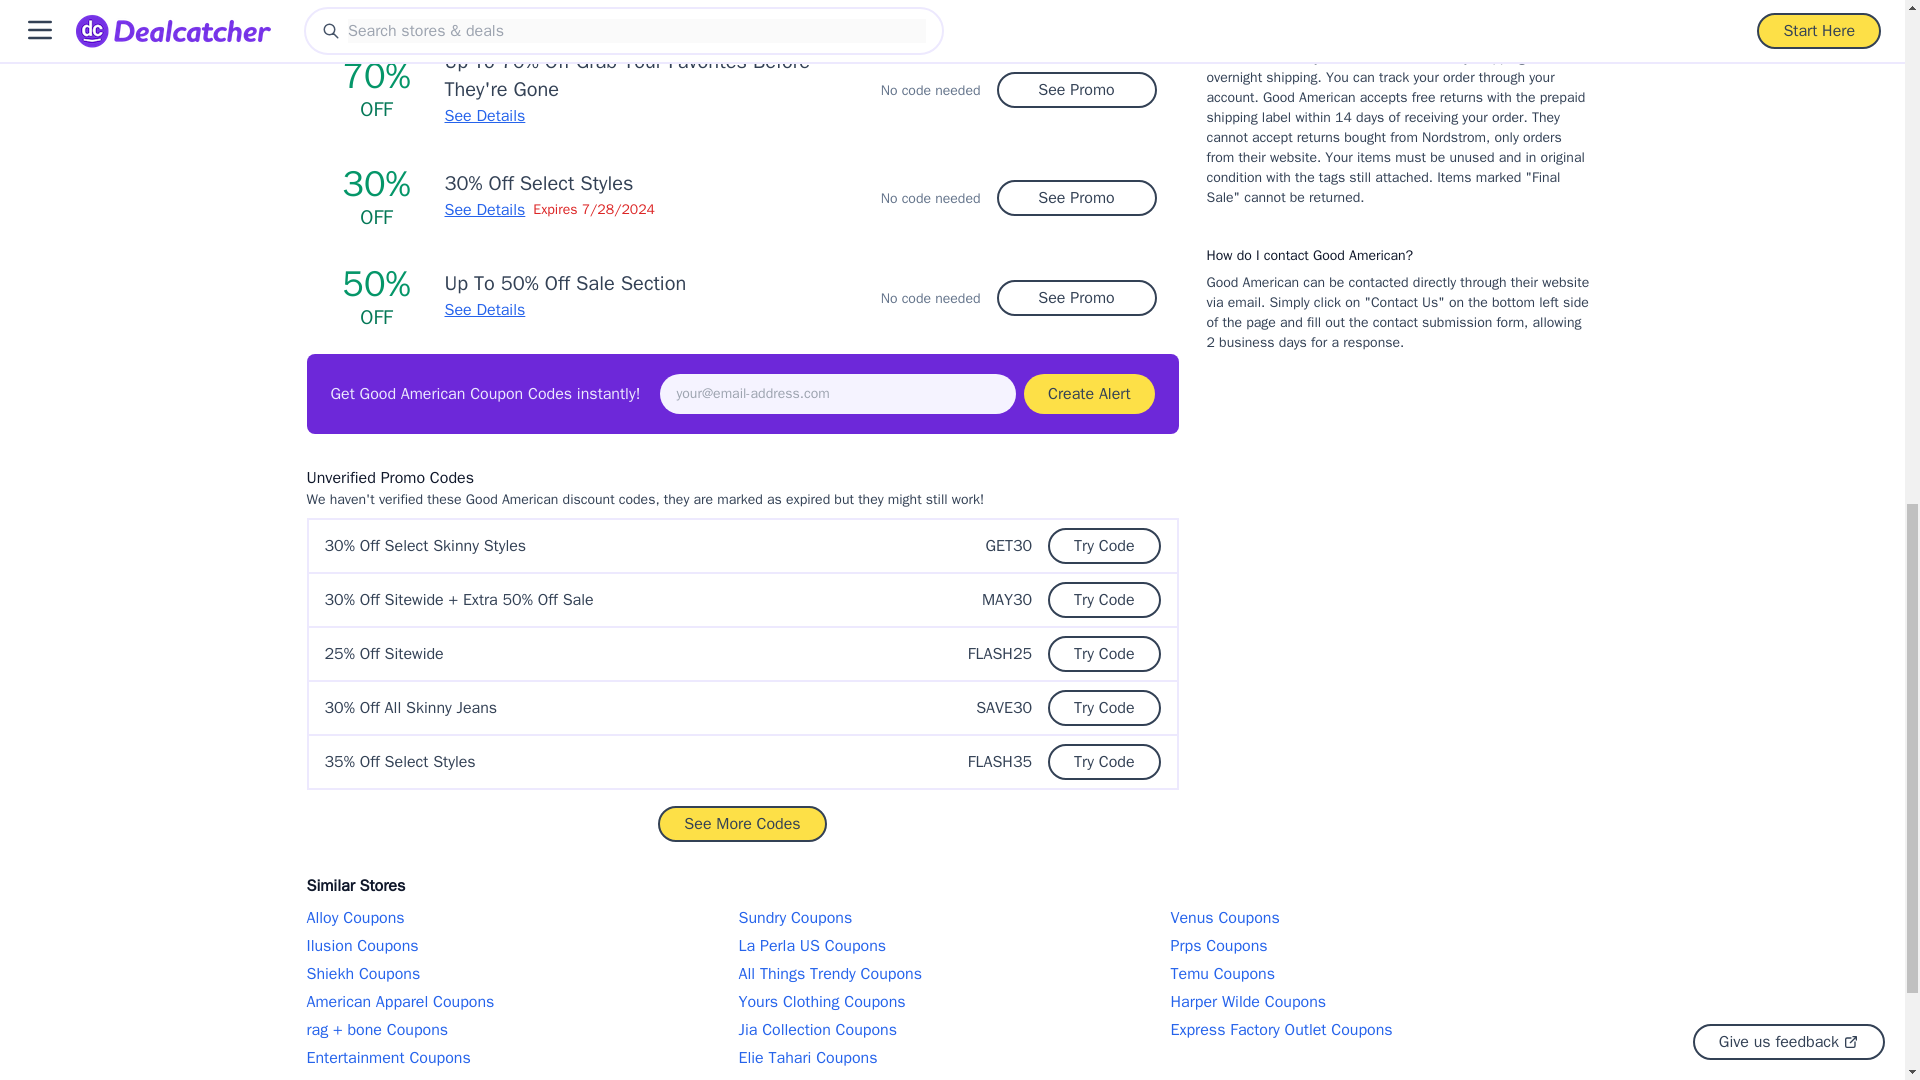 The height and width of the screenshot is (1080, 1920). I want to click on Ilusion Coupons, so click(519, 946).